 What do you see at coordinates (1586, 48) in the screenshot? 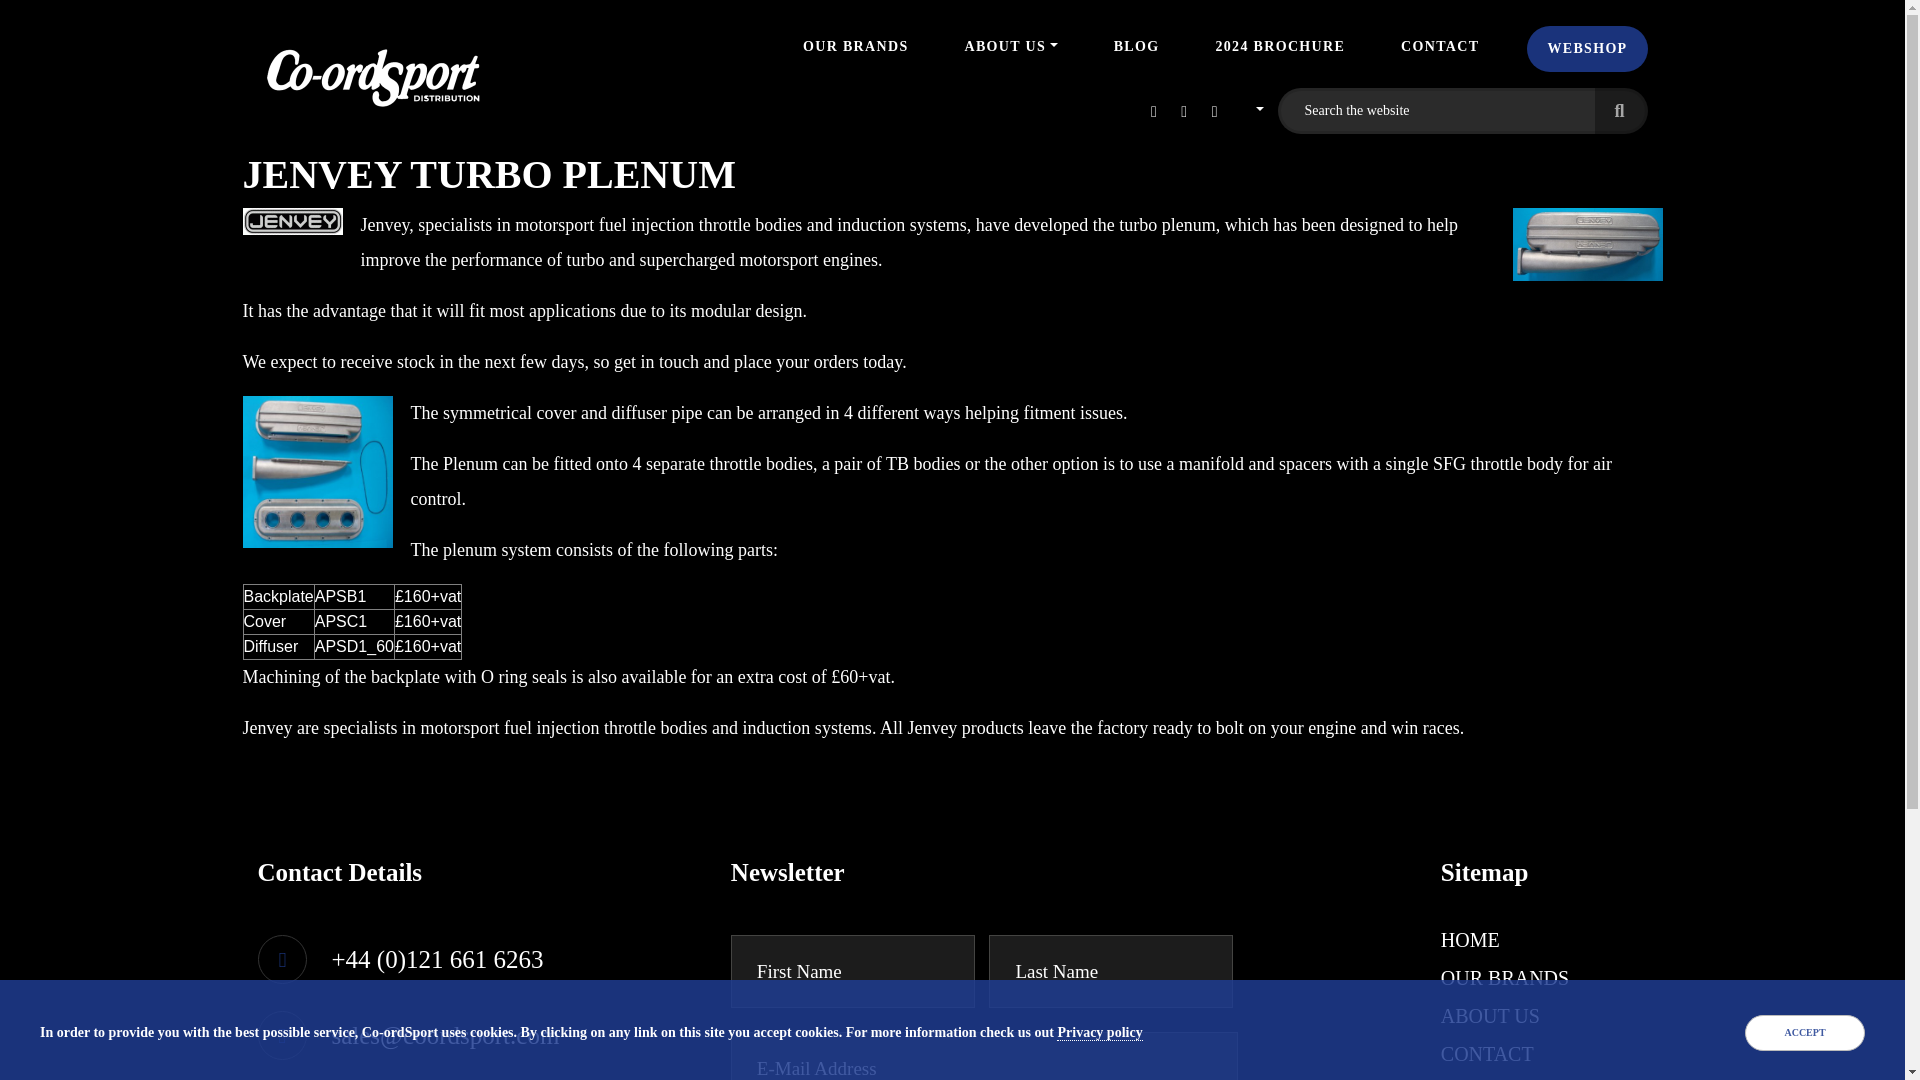
I see `WEBSHOP` at bounding box center [1586, 48].